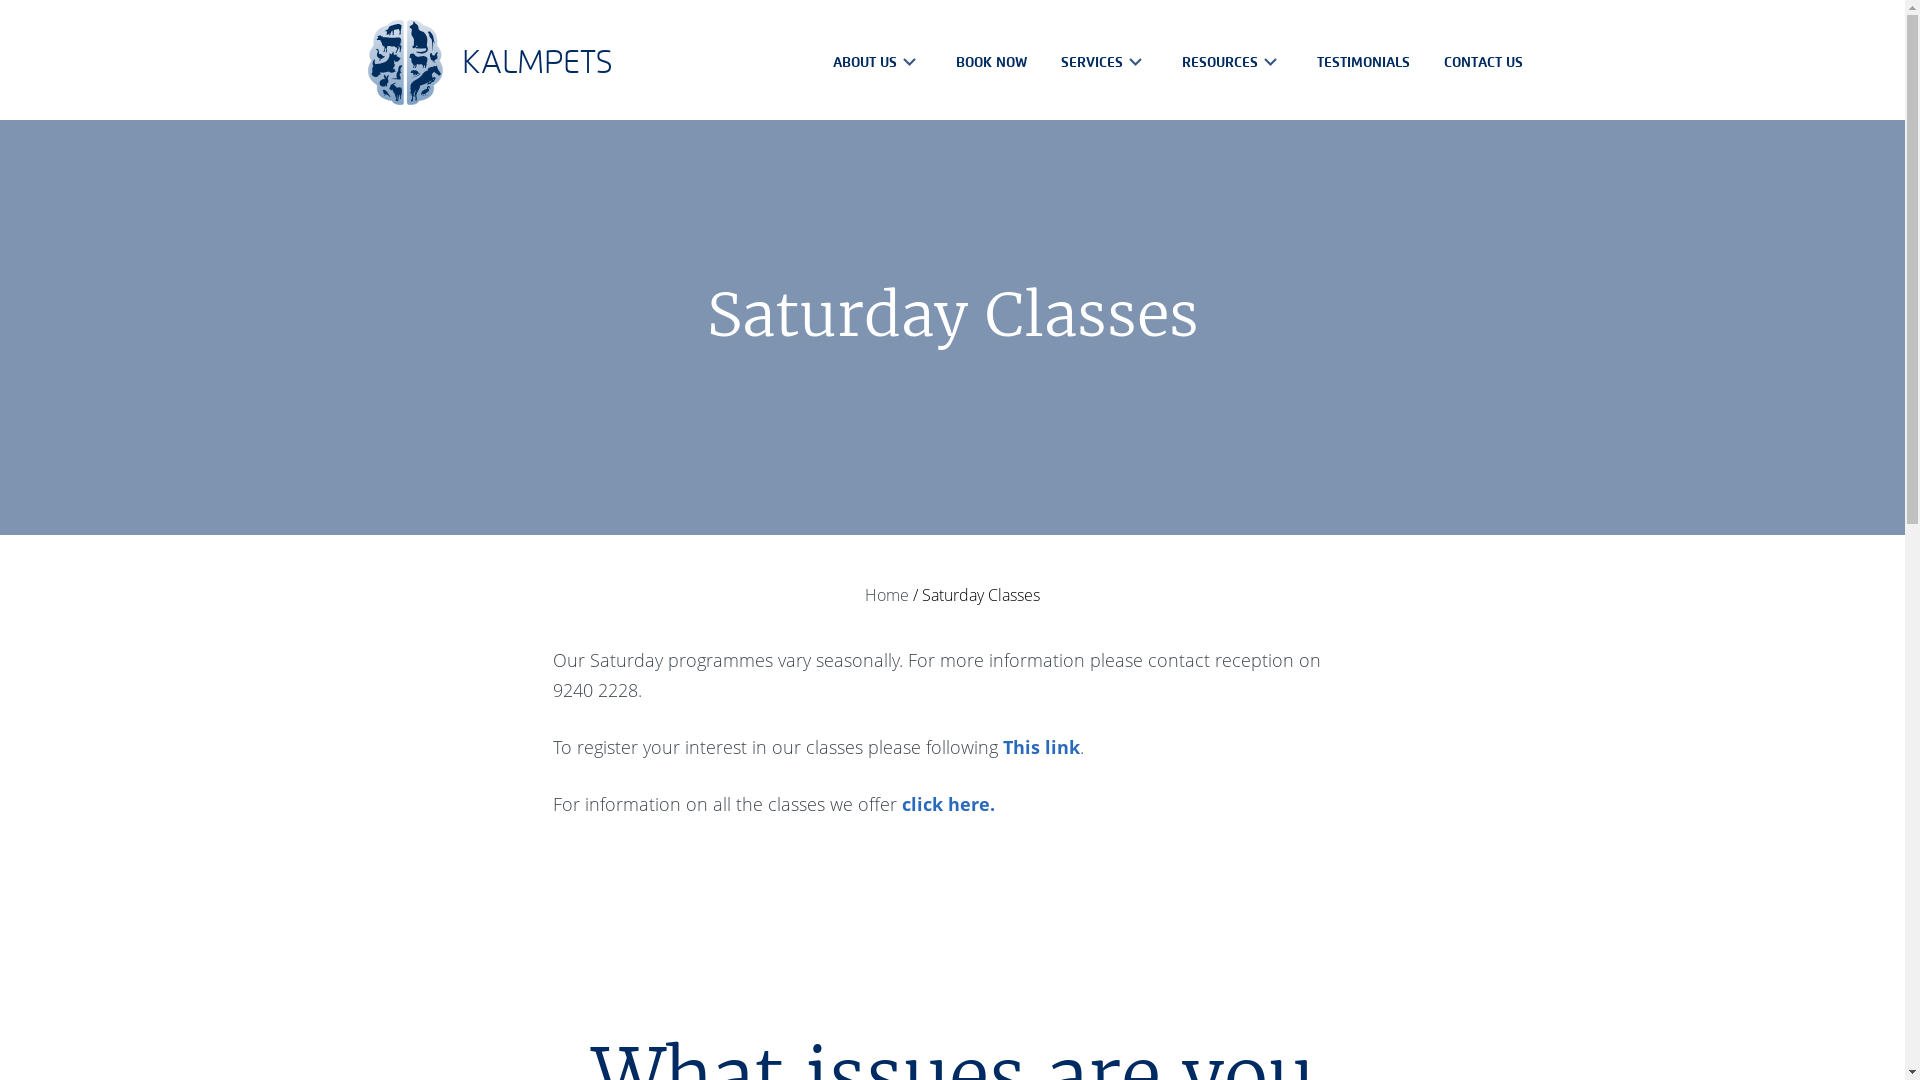  What do you see at coordinates (1484, 62) in the screenshot?
I see `CONTACT US` at bounding box center [1484, 62].